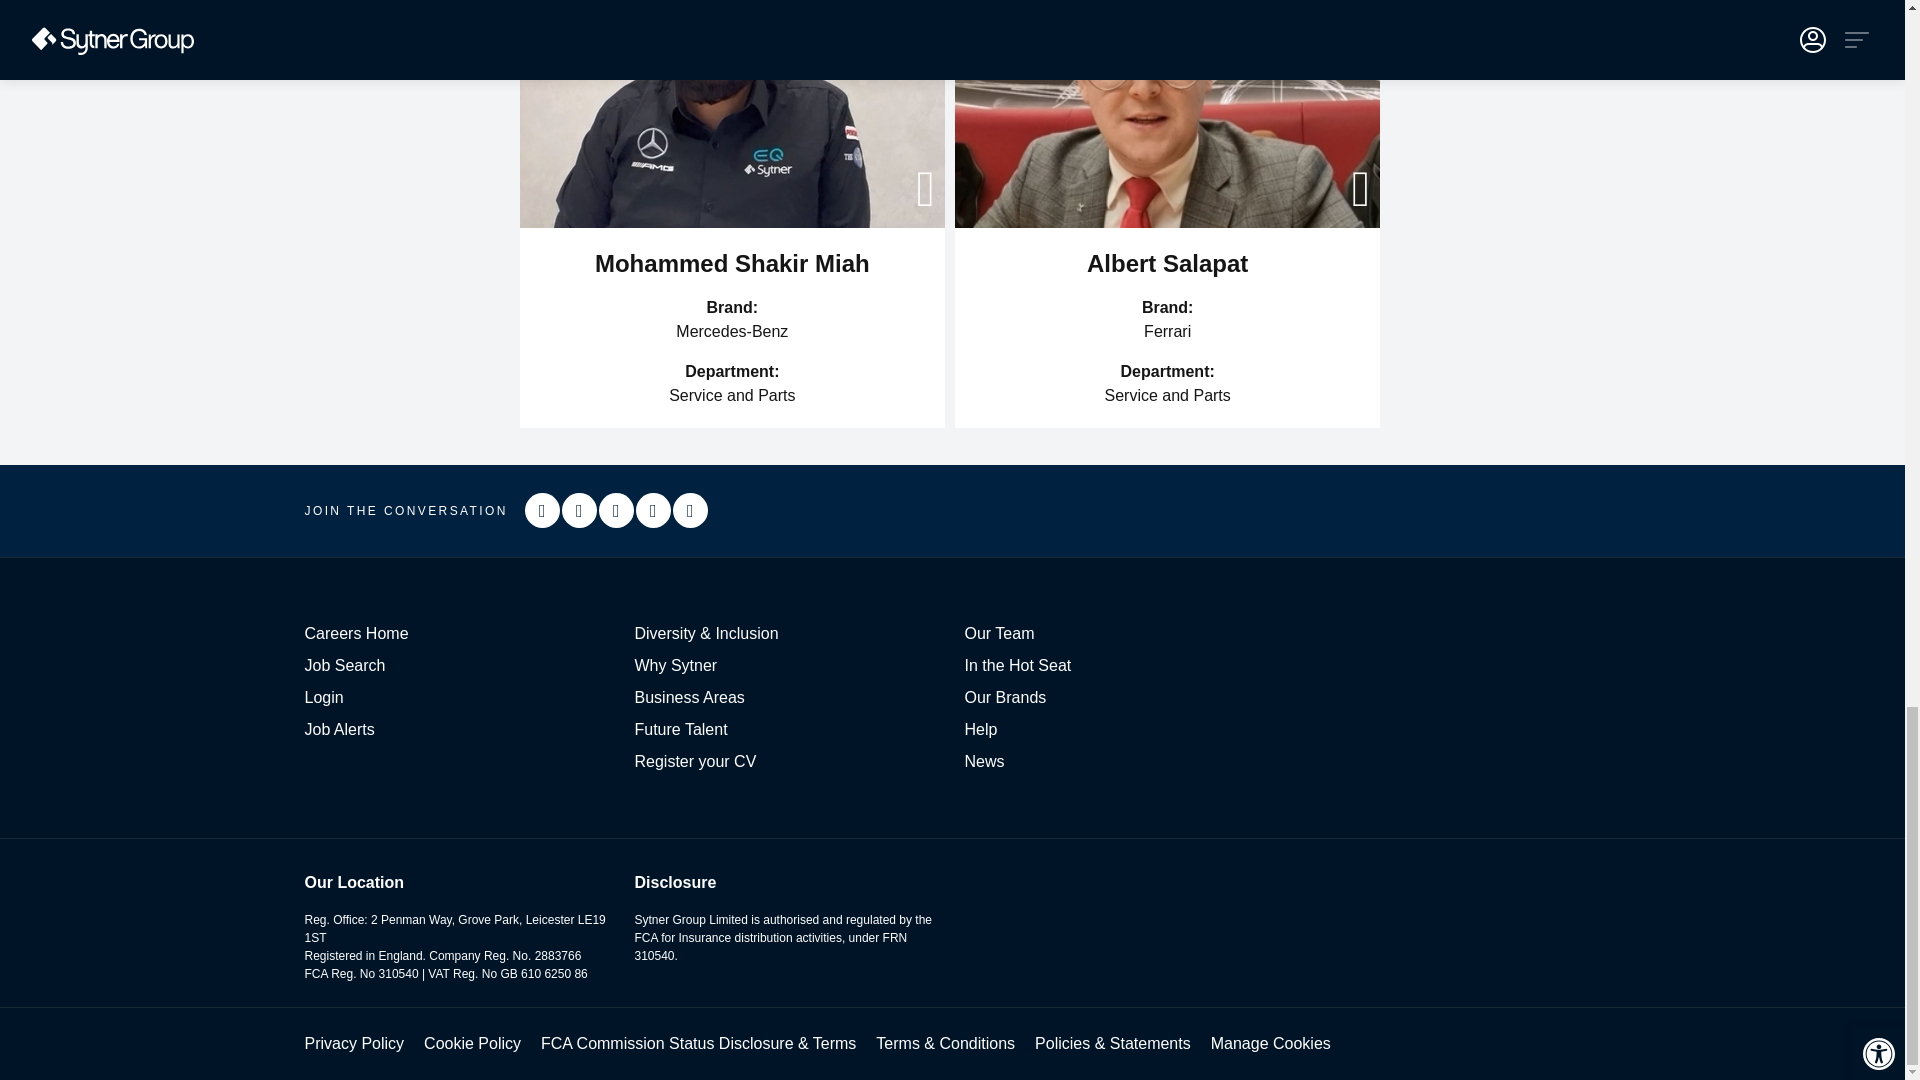 Image resolution: width=1920 pixels, height=1080 pixels. Describe the element at coordinates (542, 510) in the screenshot. I see `Instagram` at that location.